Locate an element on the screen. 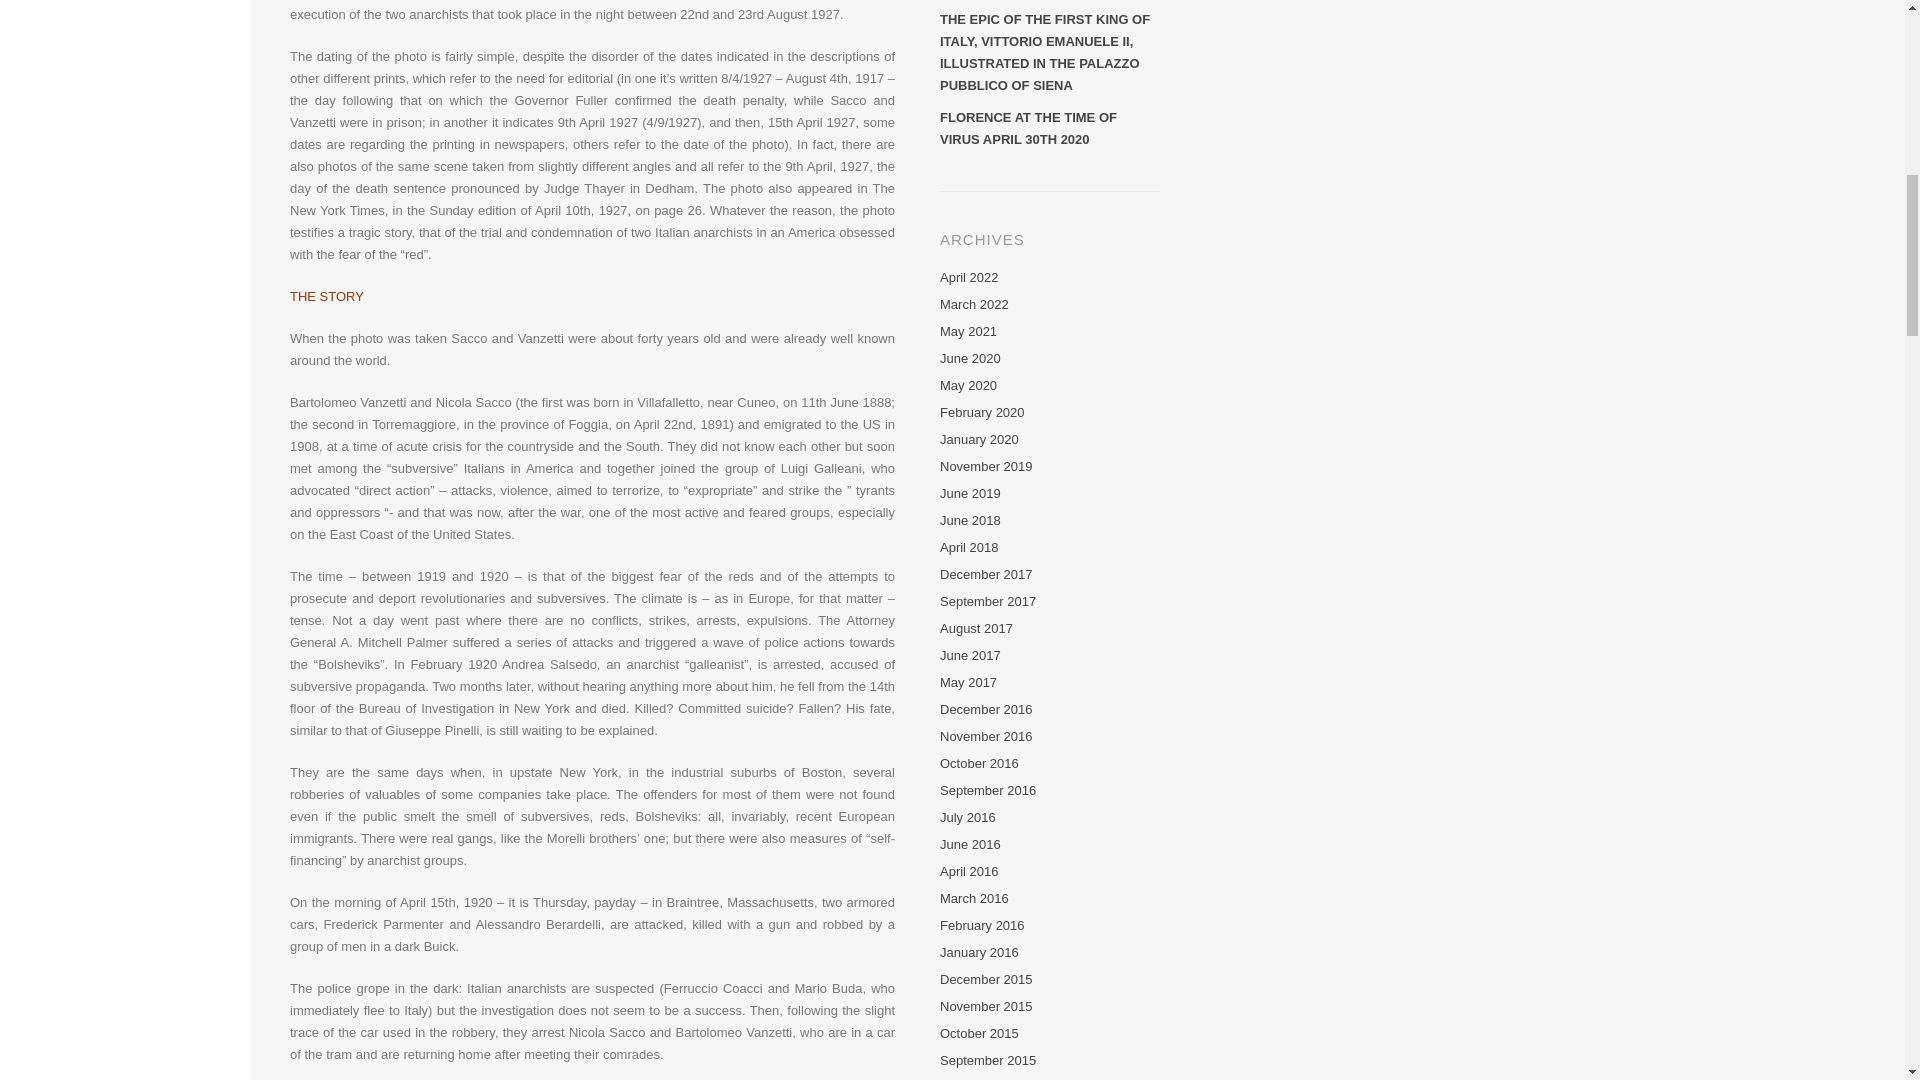 Image resolution: width=1920 pixels, height=1080 pixels. April 2022 is located at coordinates (969, 278).